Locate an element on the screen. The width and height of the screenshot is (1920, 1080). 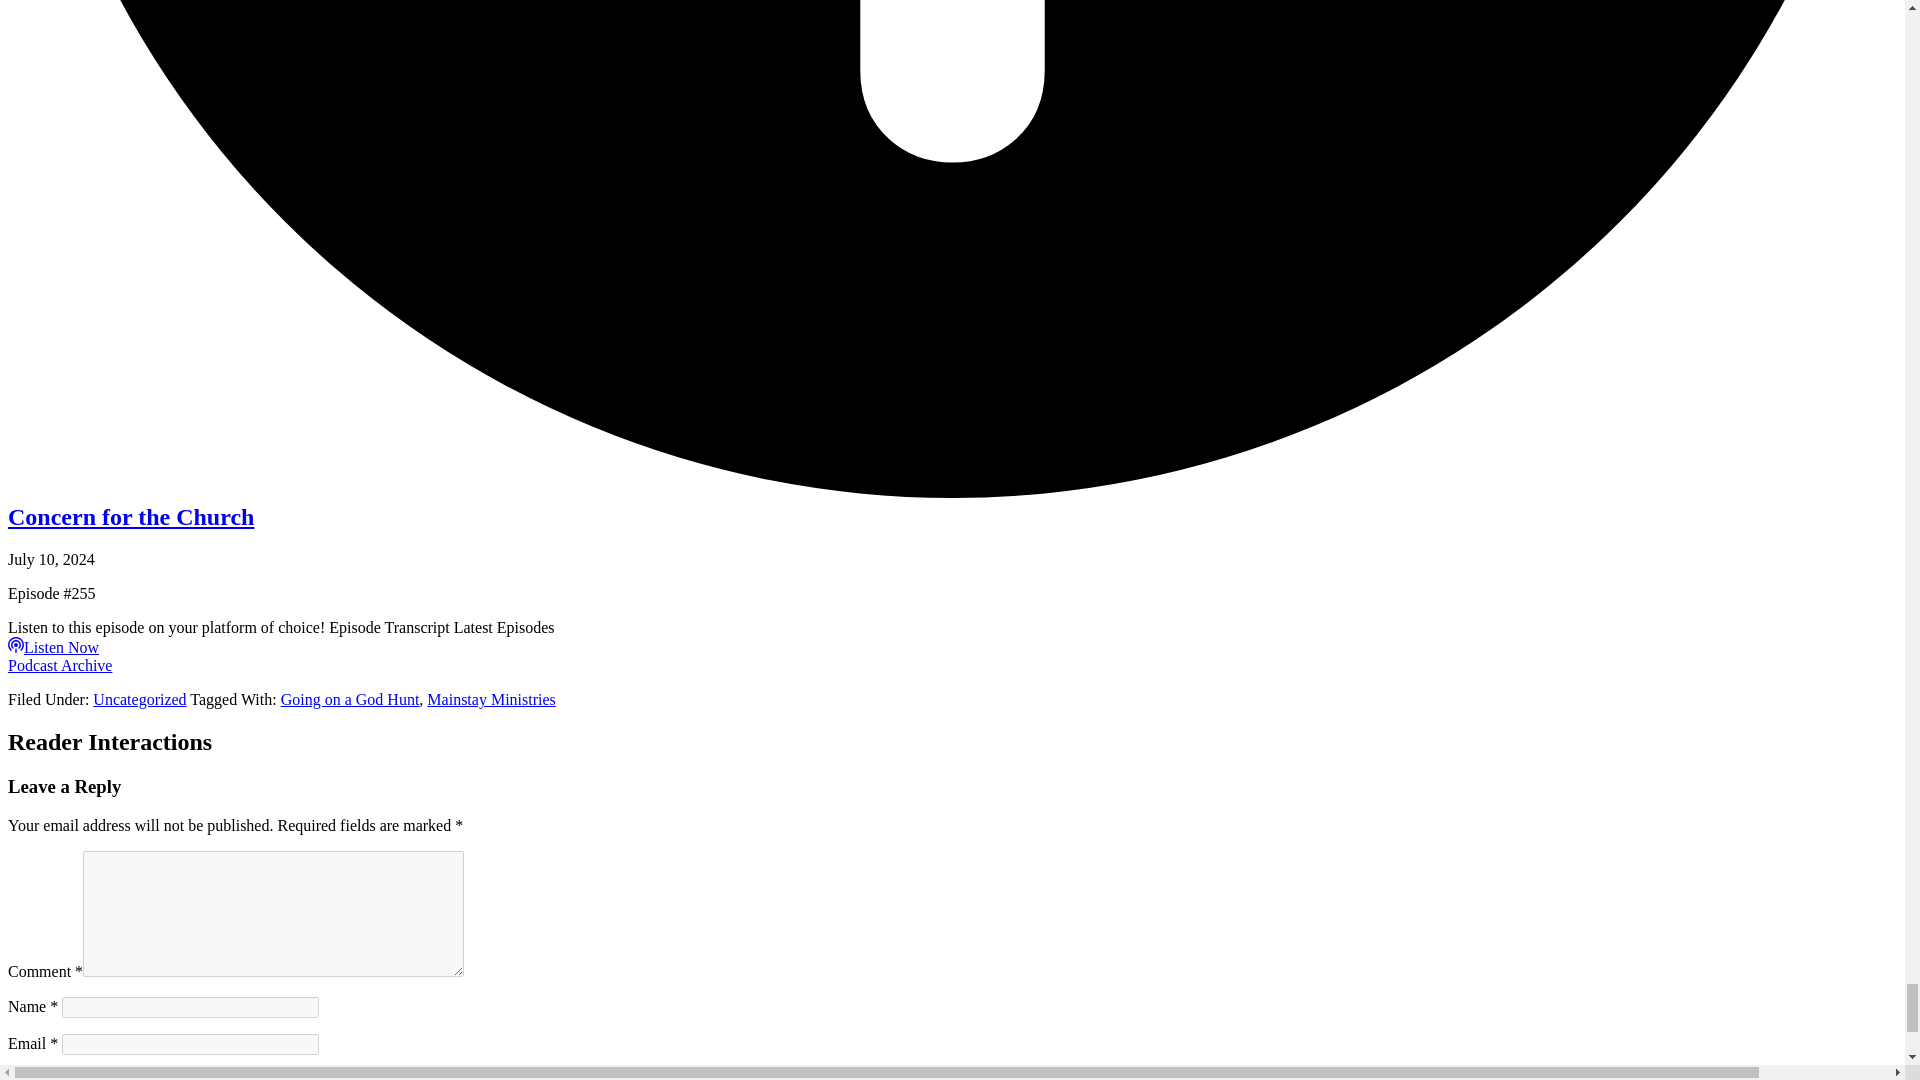
Listen Now is located at coordinates (53, 647).